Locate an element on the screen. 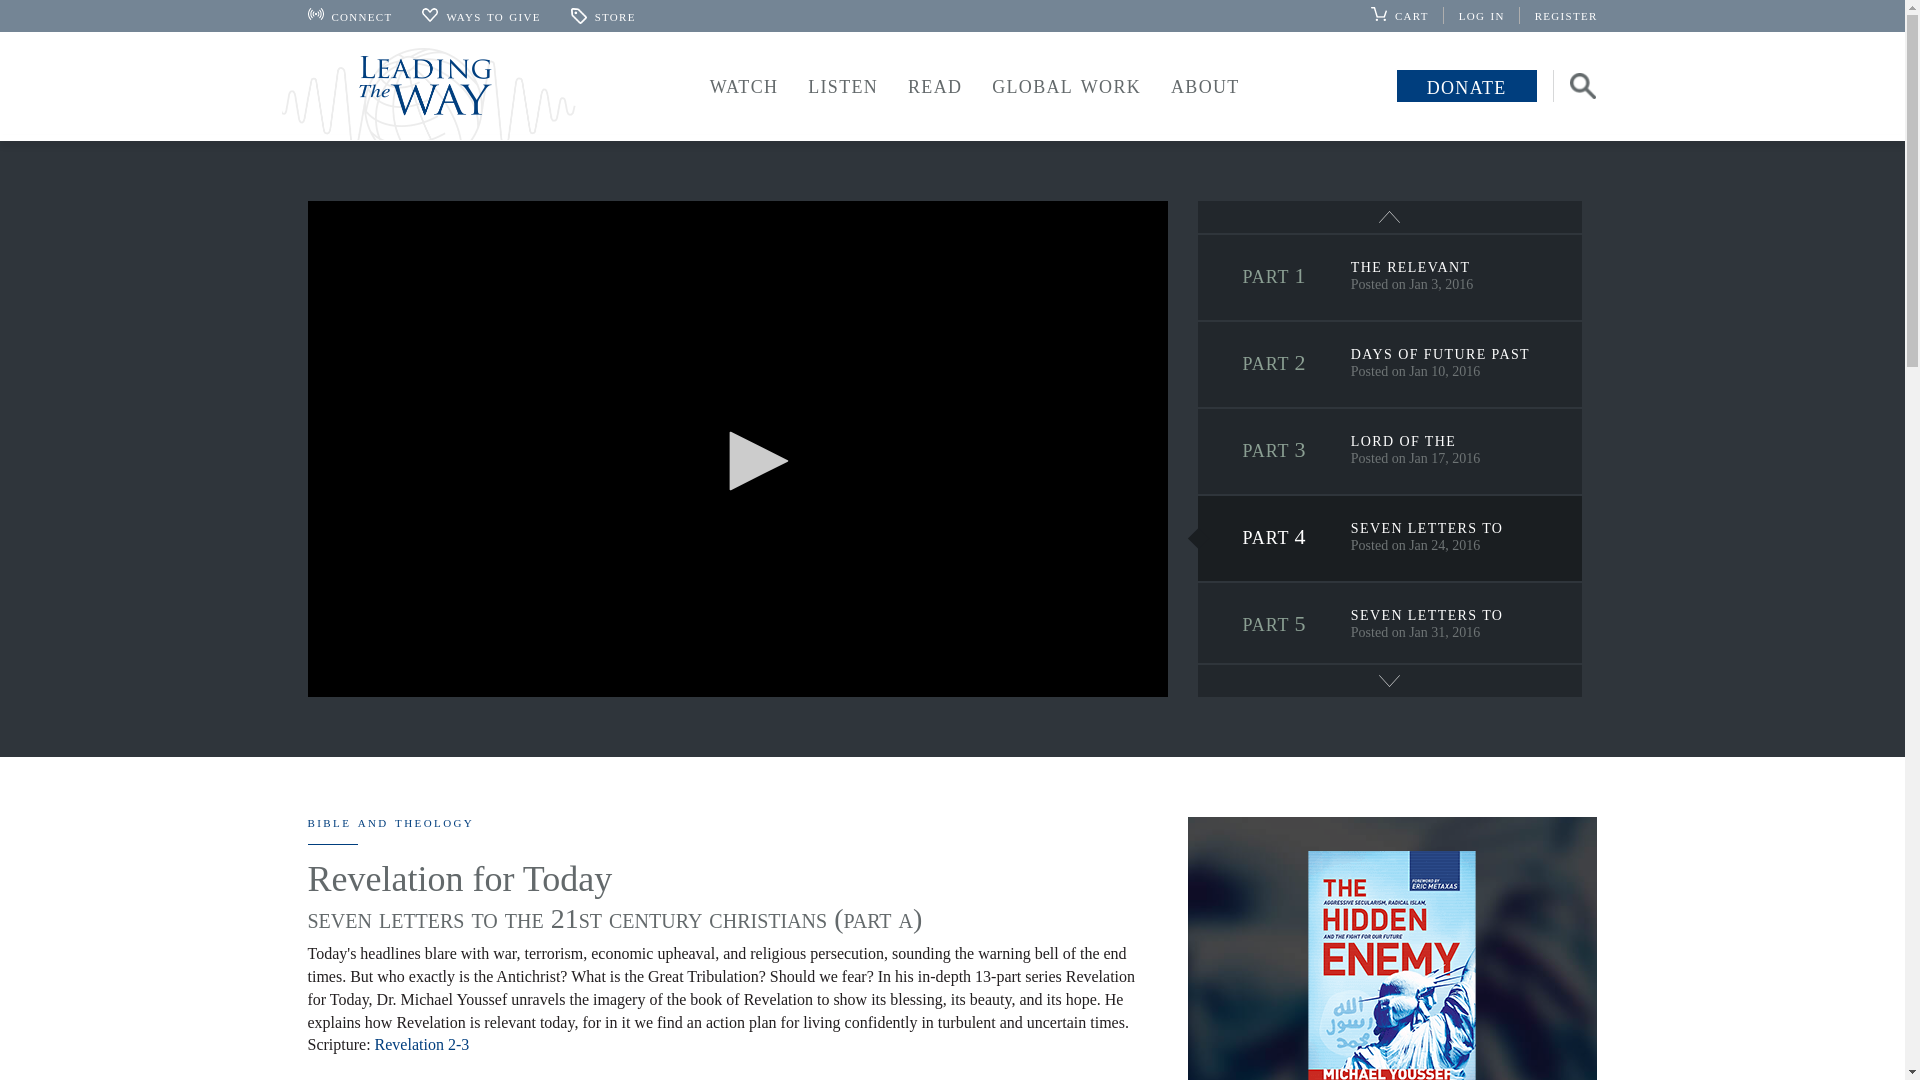  about is located at coordinates (1205, 84).